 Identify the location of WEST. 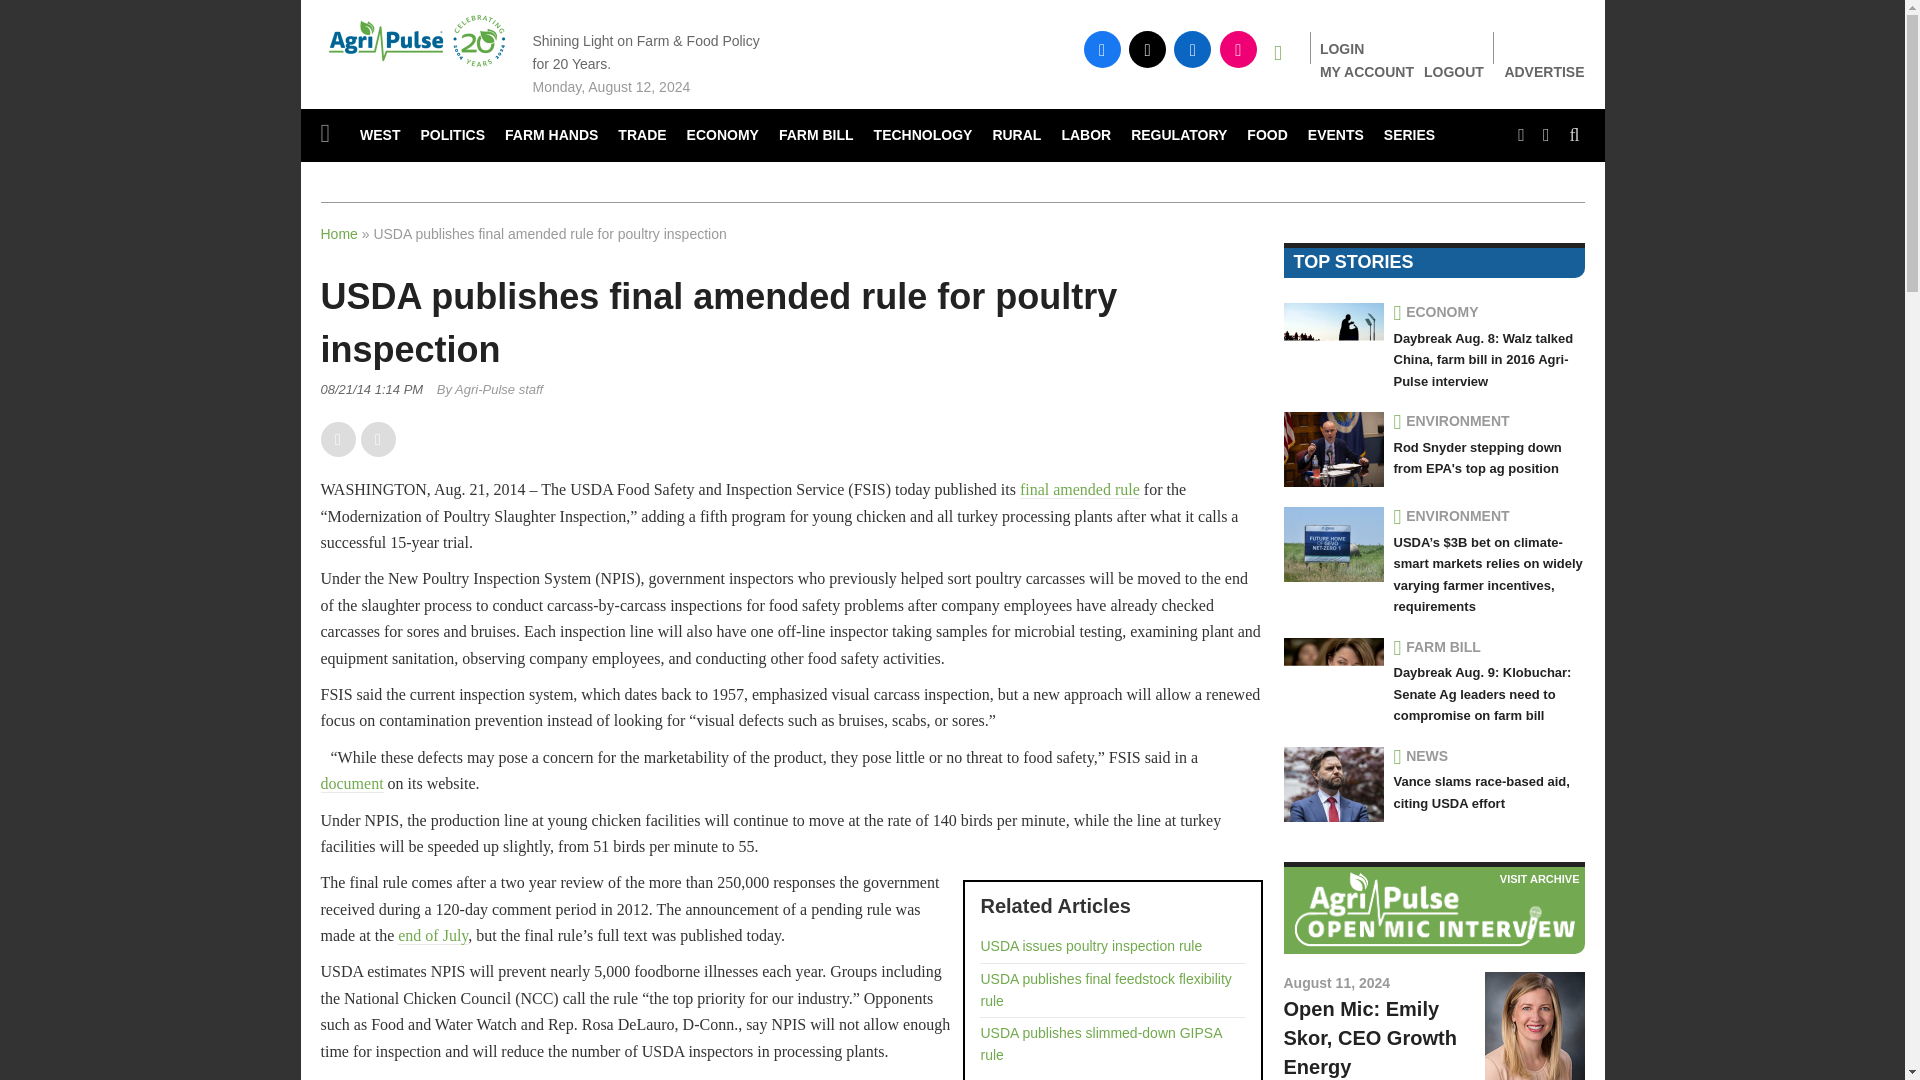
(380, 136).